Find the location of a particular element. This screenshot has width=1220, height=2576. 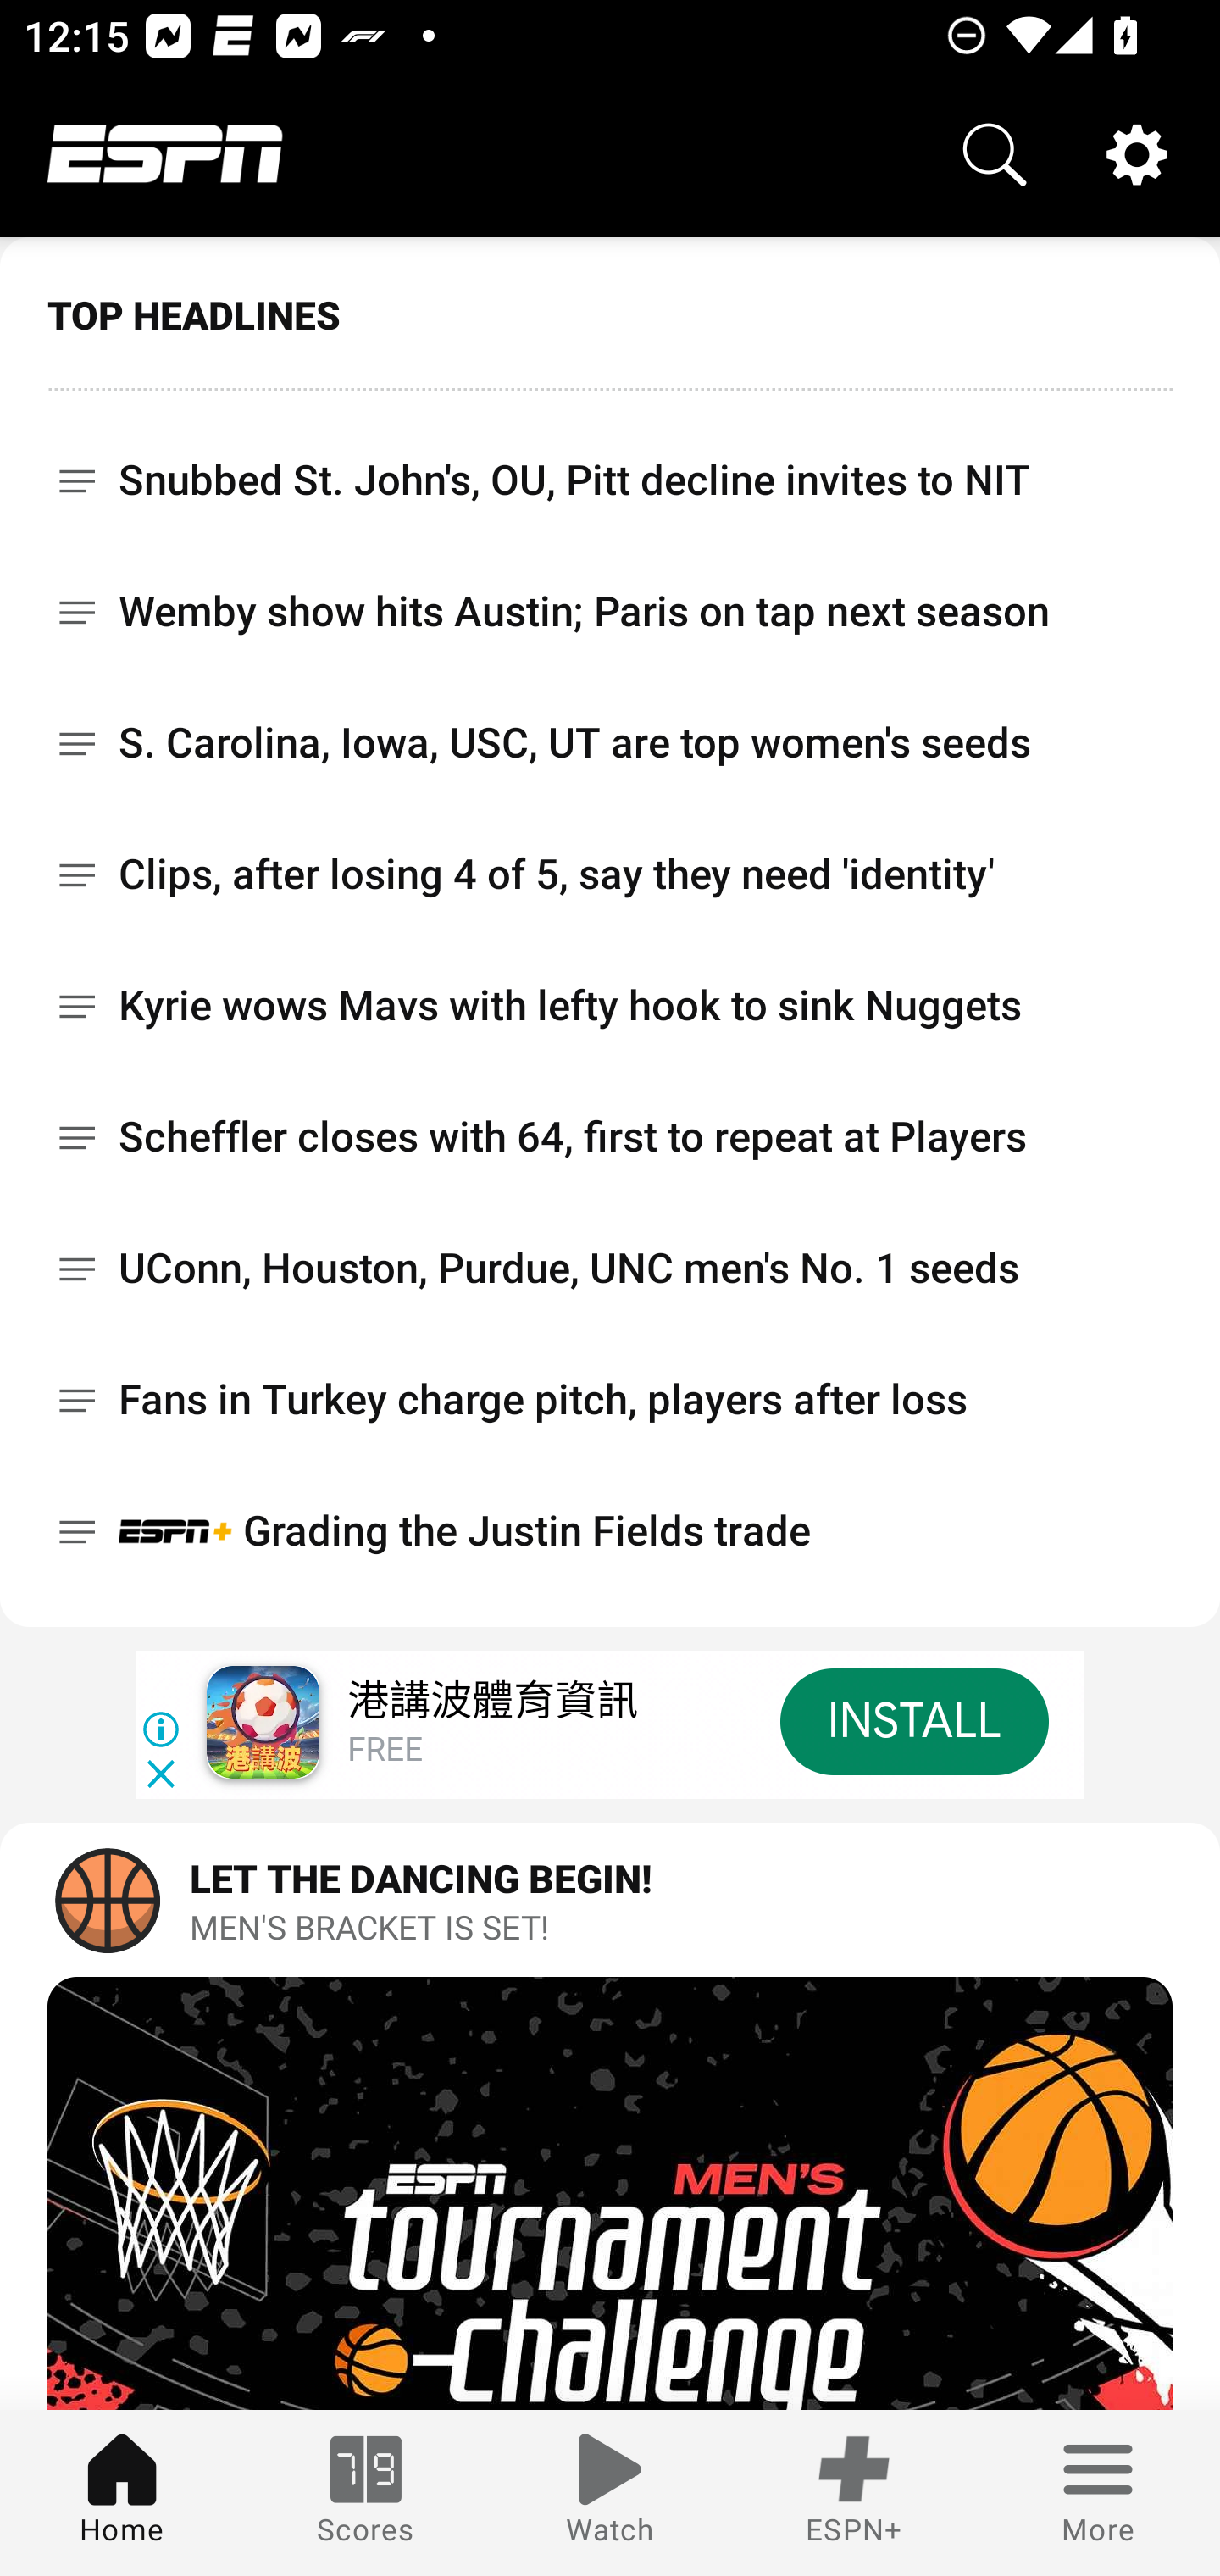

INSTALL is located at coordinates (913, 1722).